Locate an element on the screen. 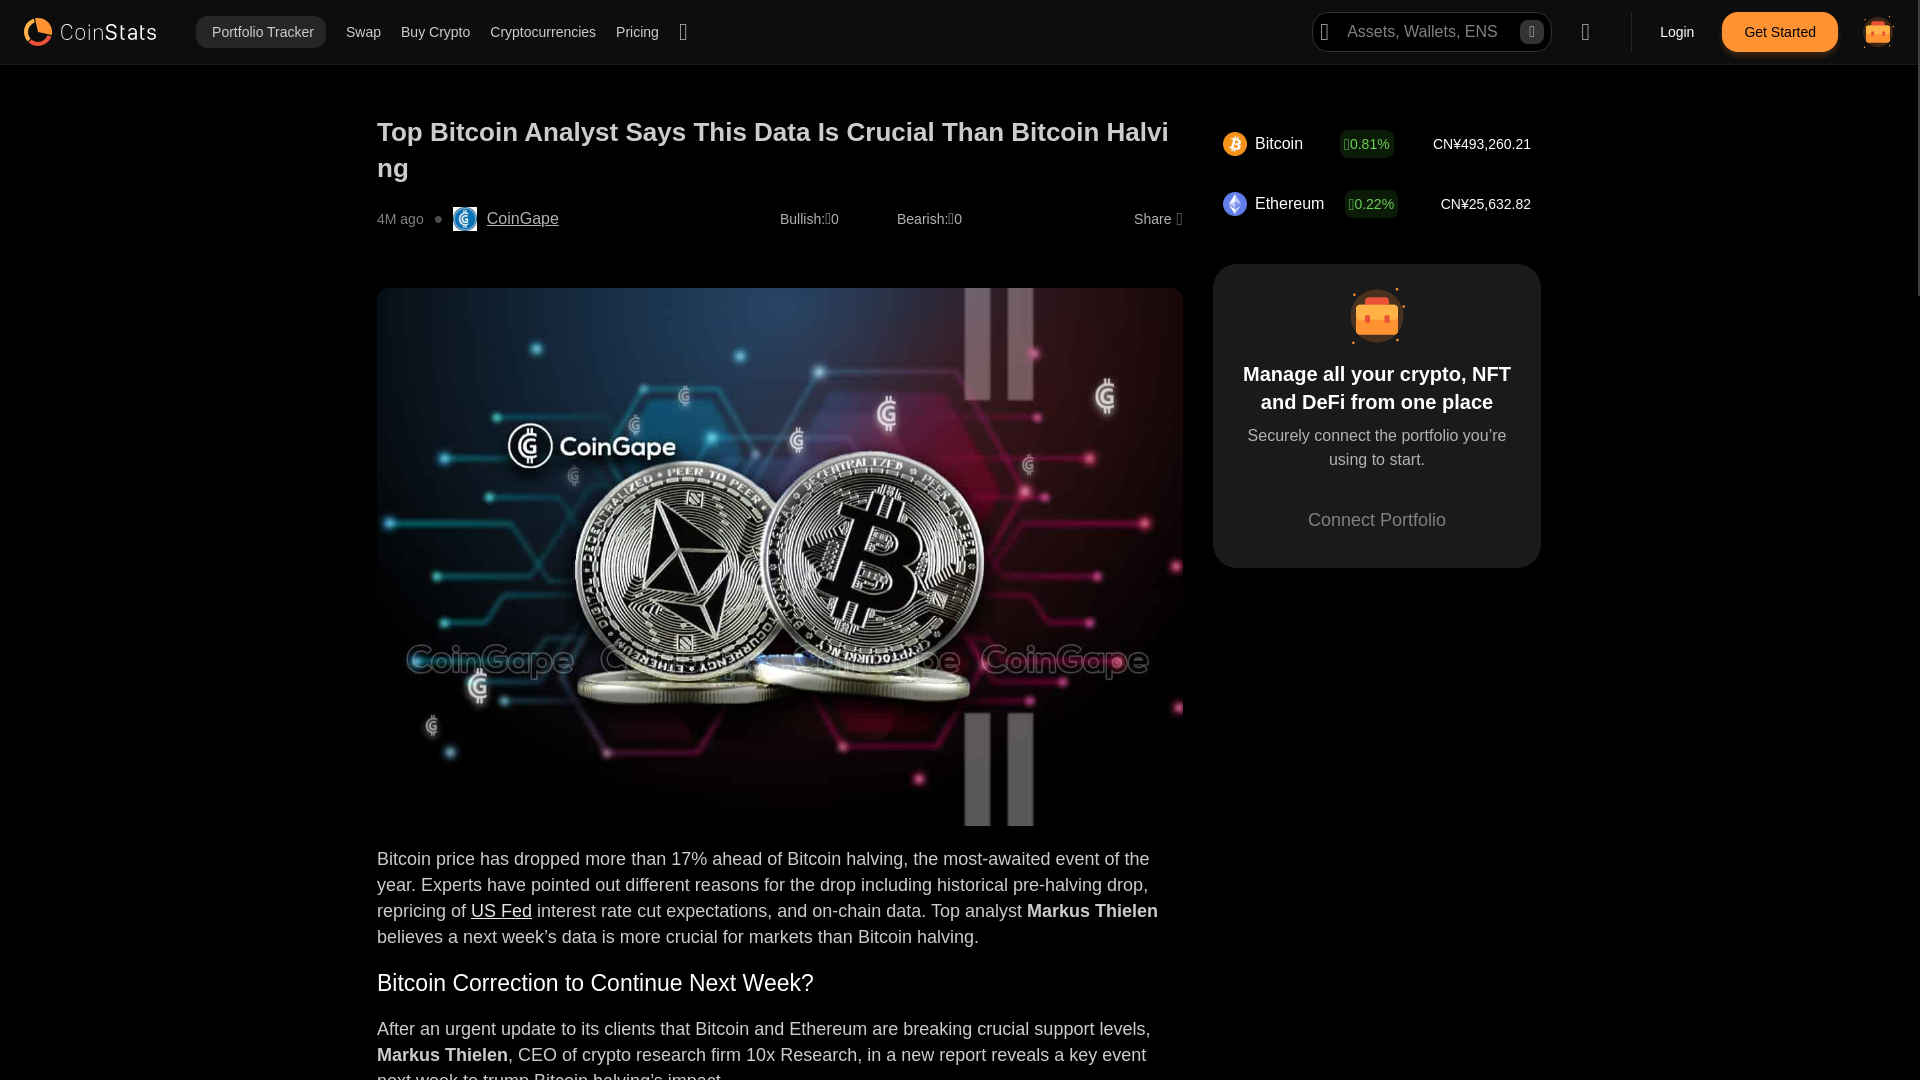 The height and width of the screenshot is (1080, 1920). Swap is located at coordinates (362, 32).